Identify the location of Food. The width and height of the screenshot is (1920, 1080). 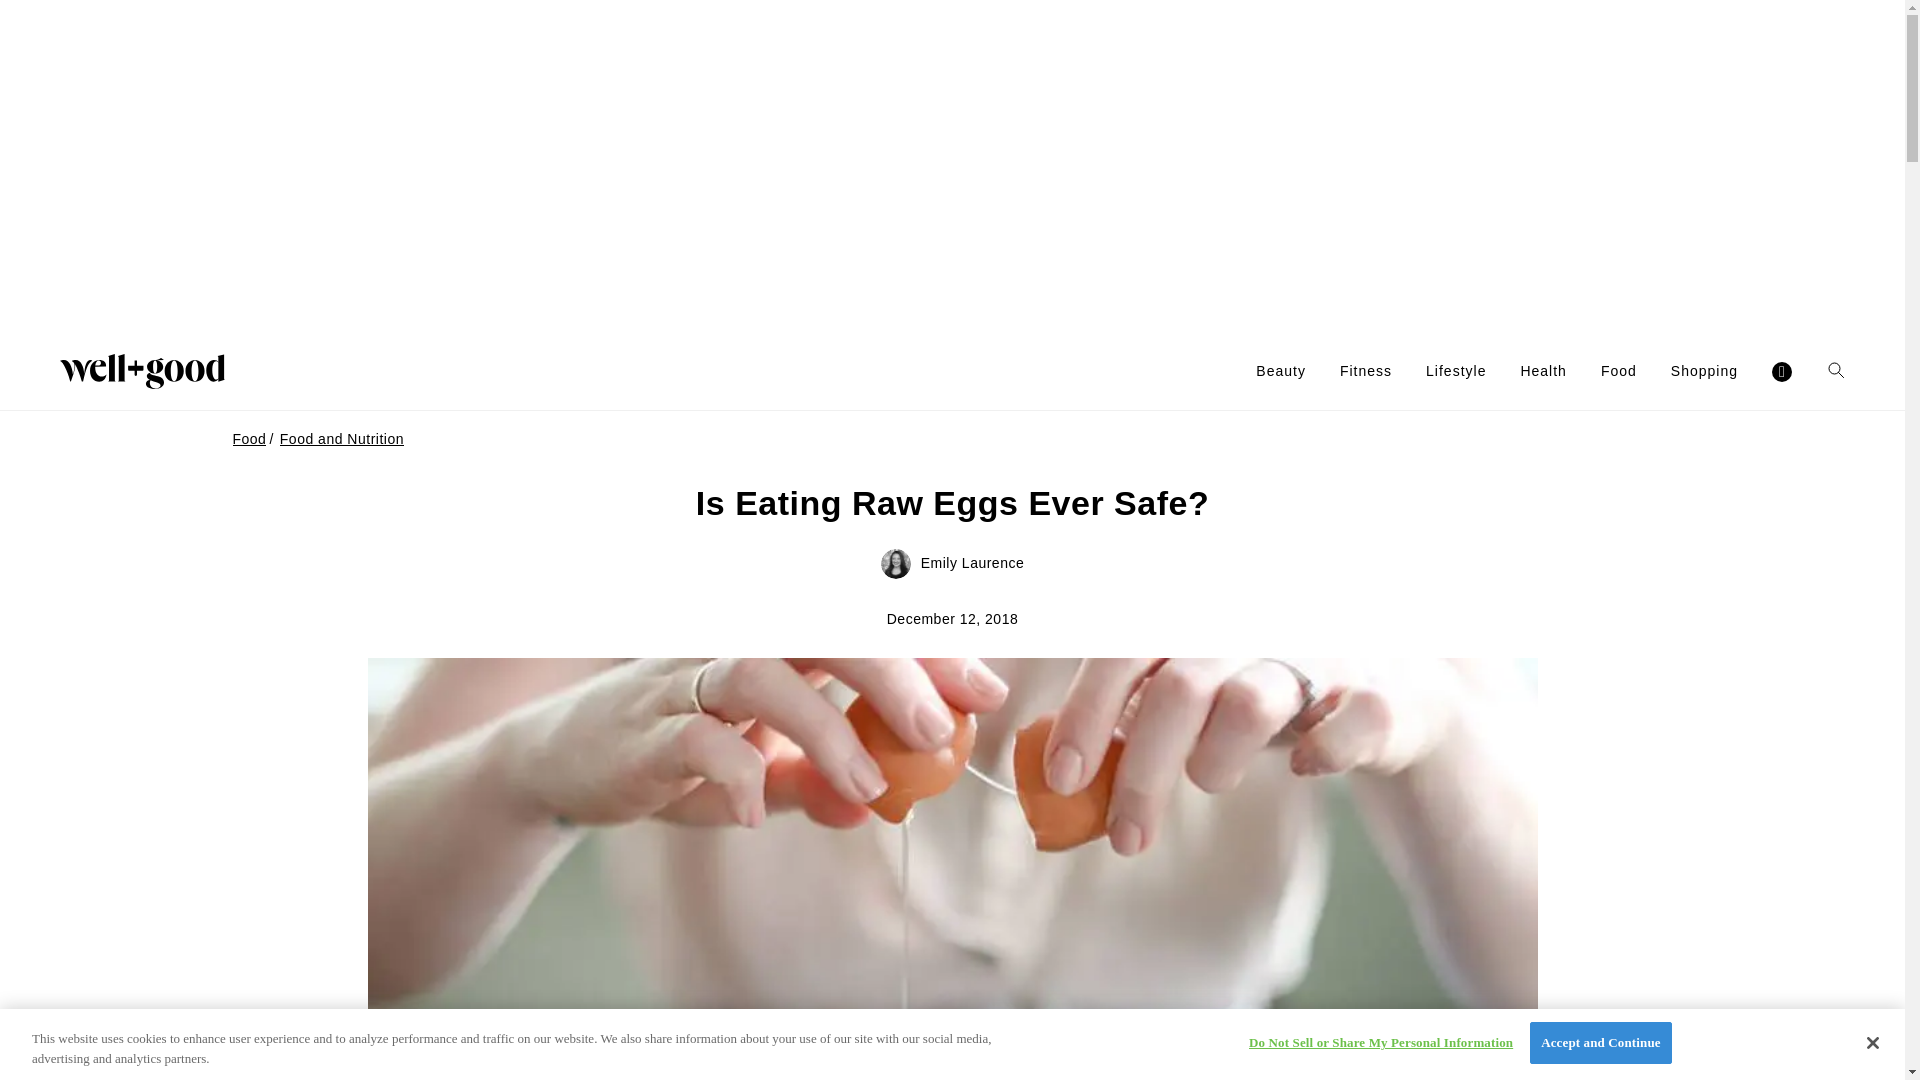
(1619, 371).